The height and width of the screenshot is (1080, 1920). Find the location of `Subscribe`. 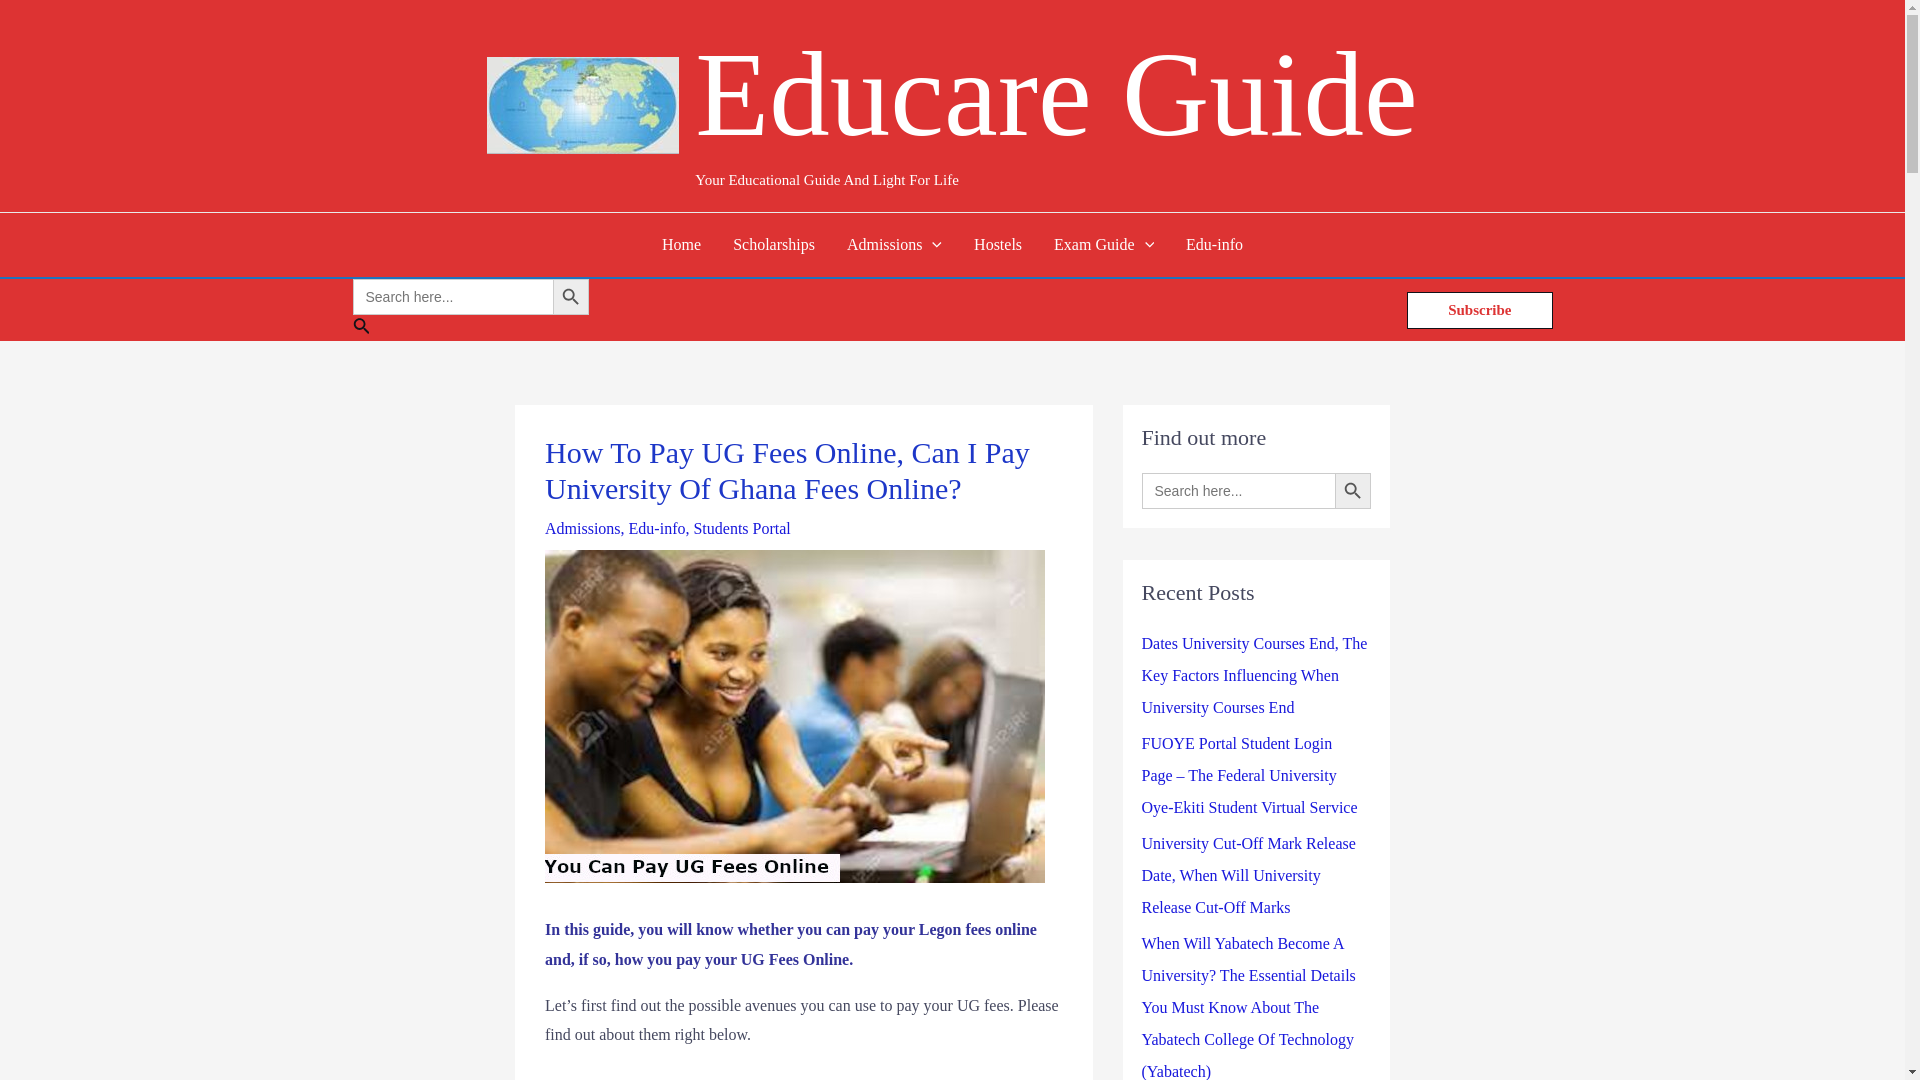

Subscribe is located at coordinates (1479, 310).